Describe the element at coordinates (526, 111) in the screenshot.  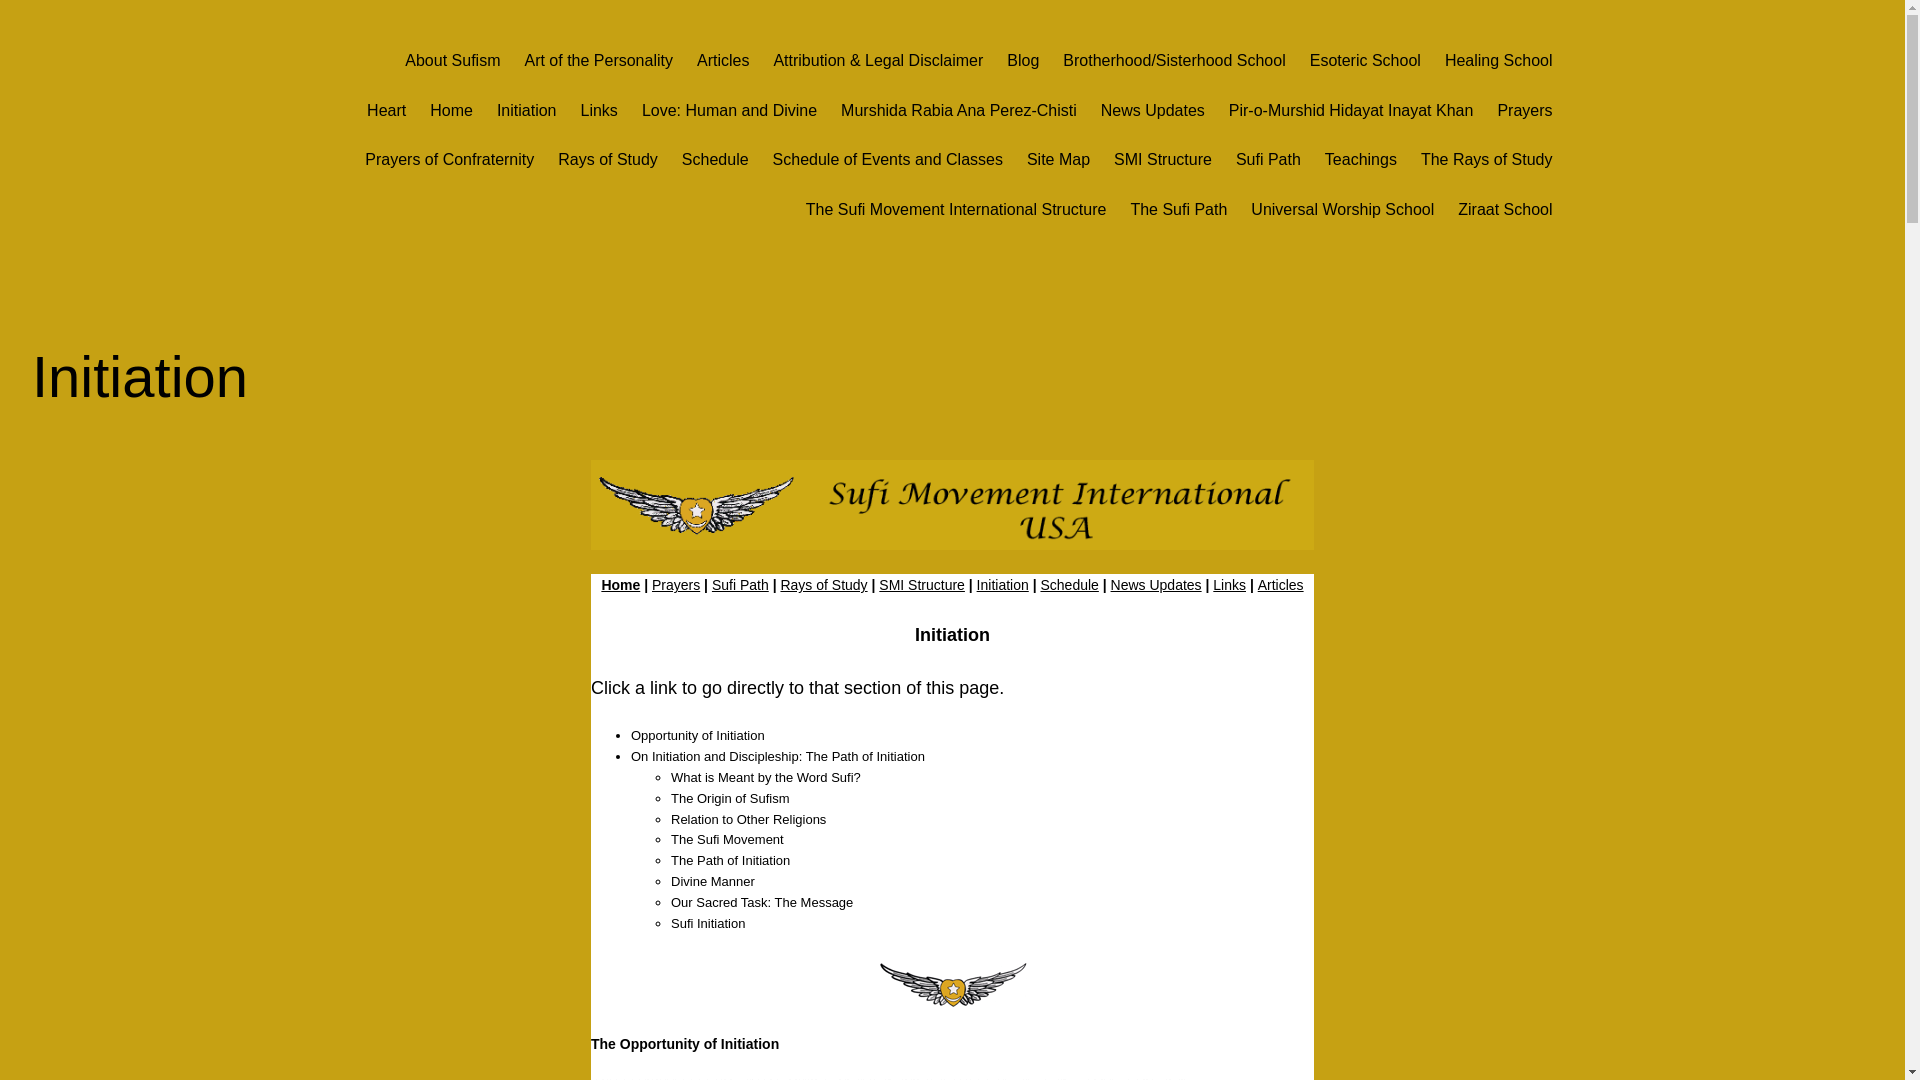
I see `Initiation` at that location.